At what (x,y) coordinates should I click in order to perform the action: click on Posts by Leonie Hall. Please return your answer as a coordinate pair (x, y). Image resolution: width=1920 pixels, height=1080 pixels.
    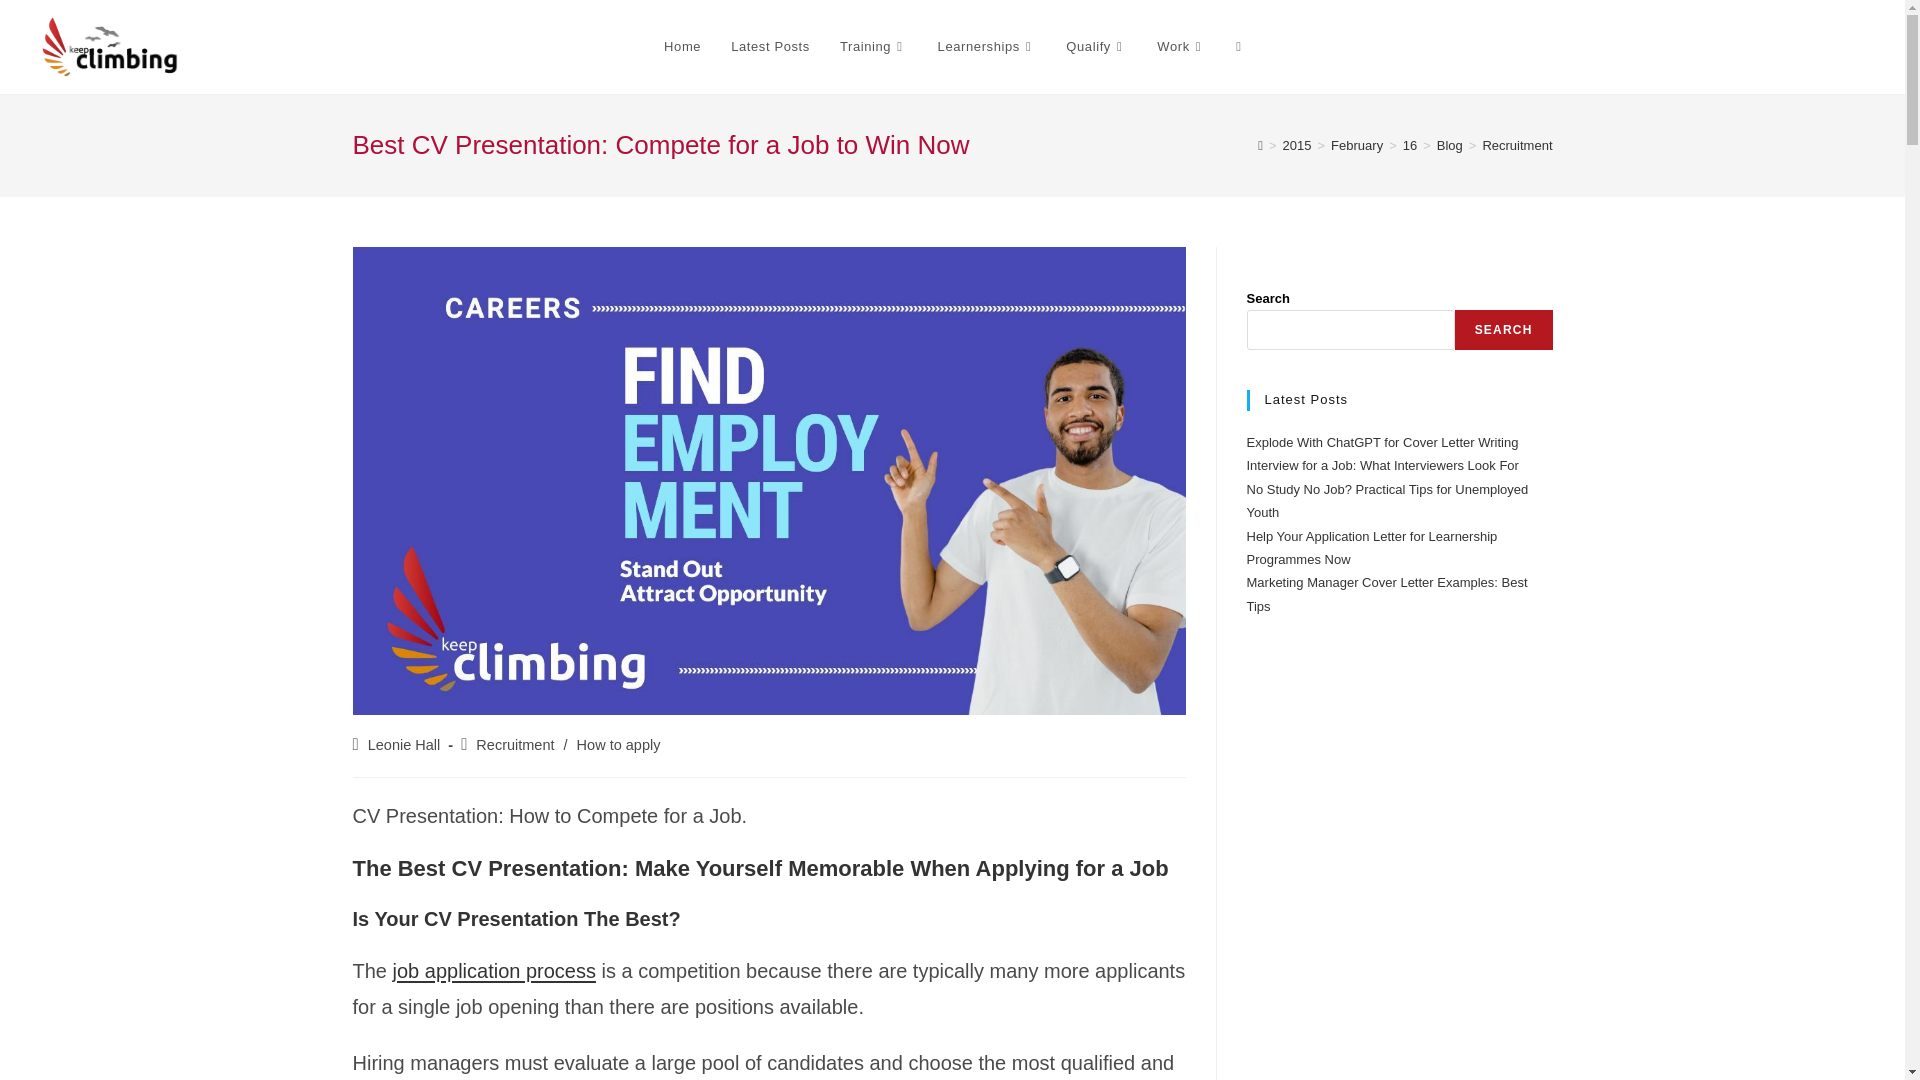
    Looking at the image, I should click on (404, 744).